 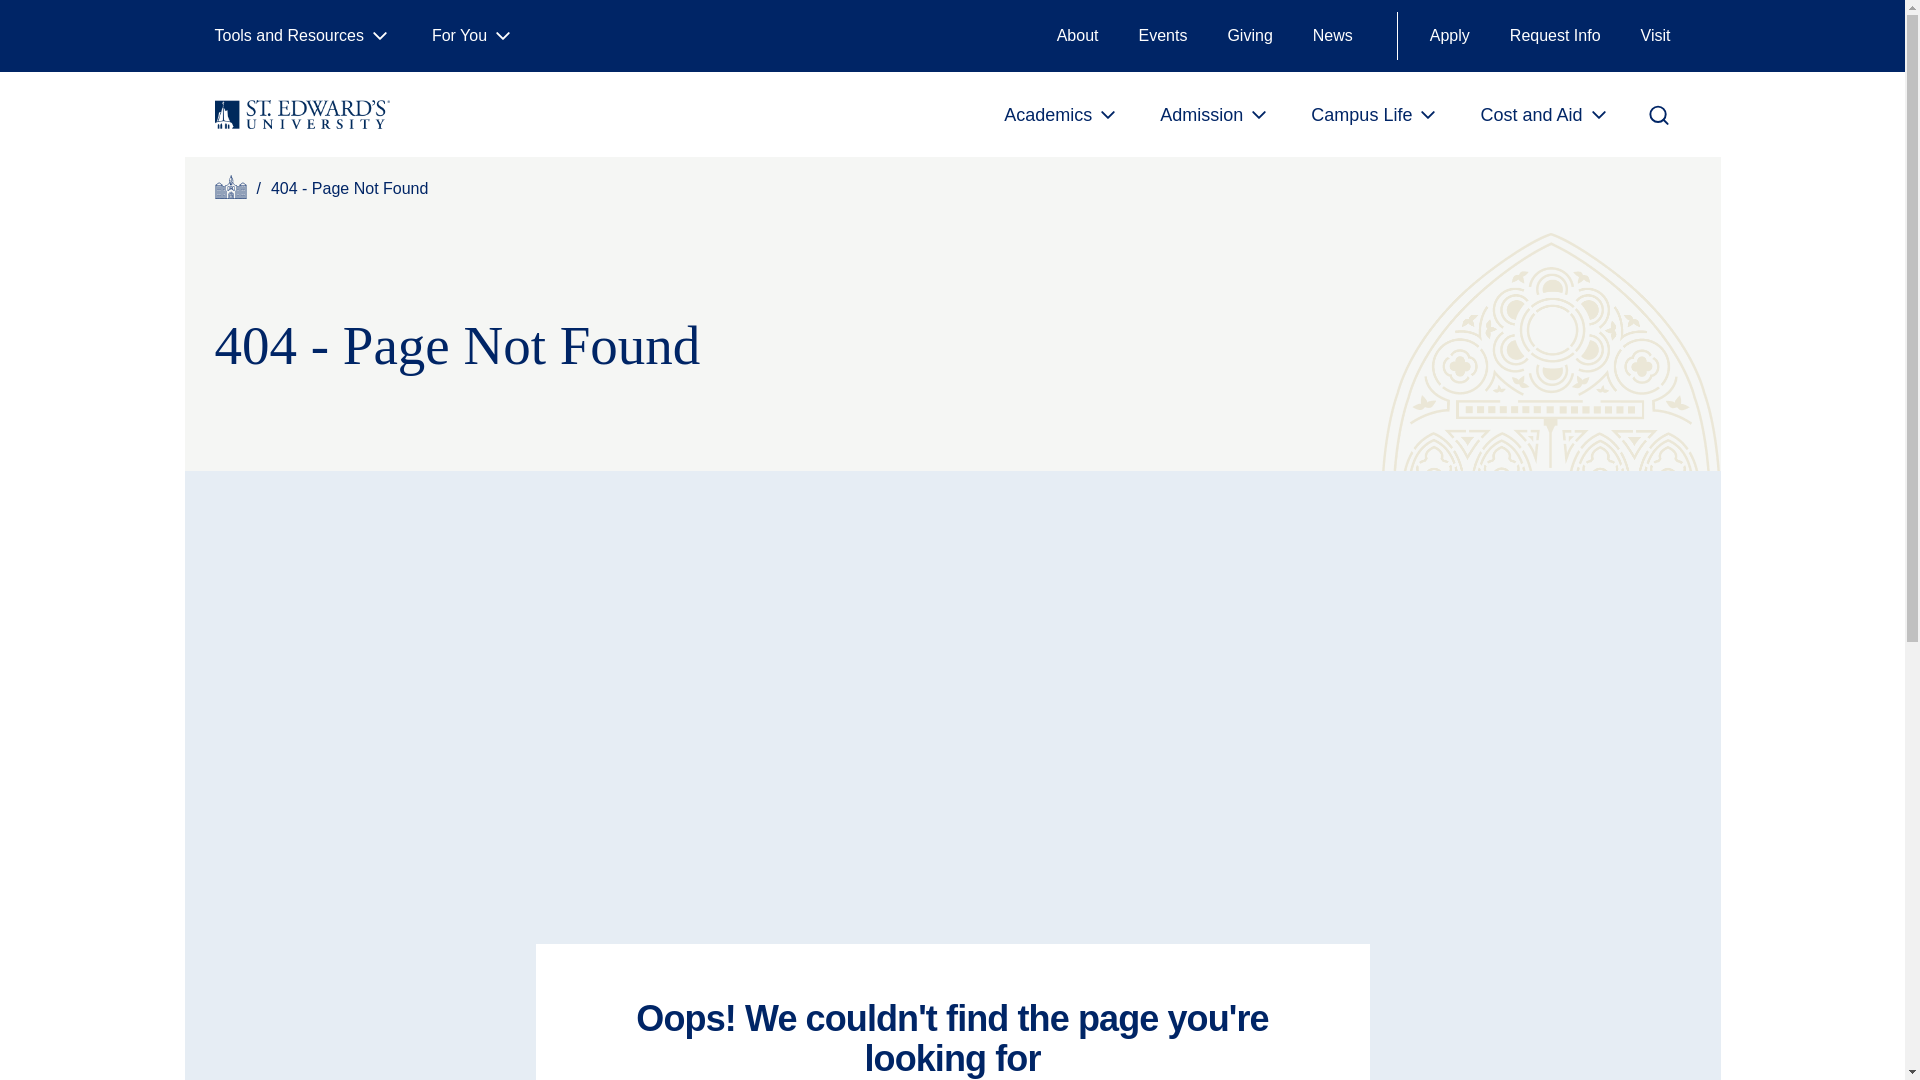 What do you see at coordinates (1554, 36) in the screenshot?
I see `Request Info` at bounding box center [1554, 36].